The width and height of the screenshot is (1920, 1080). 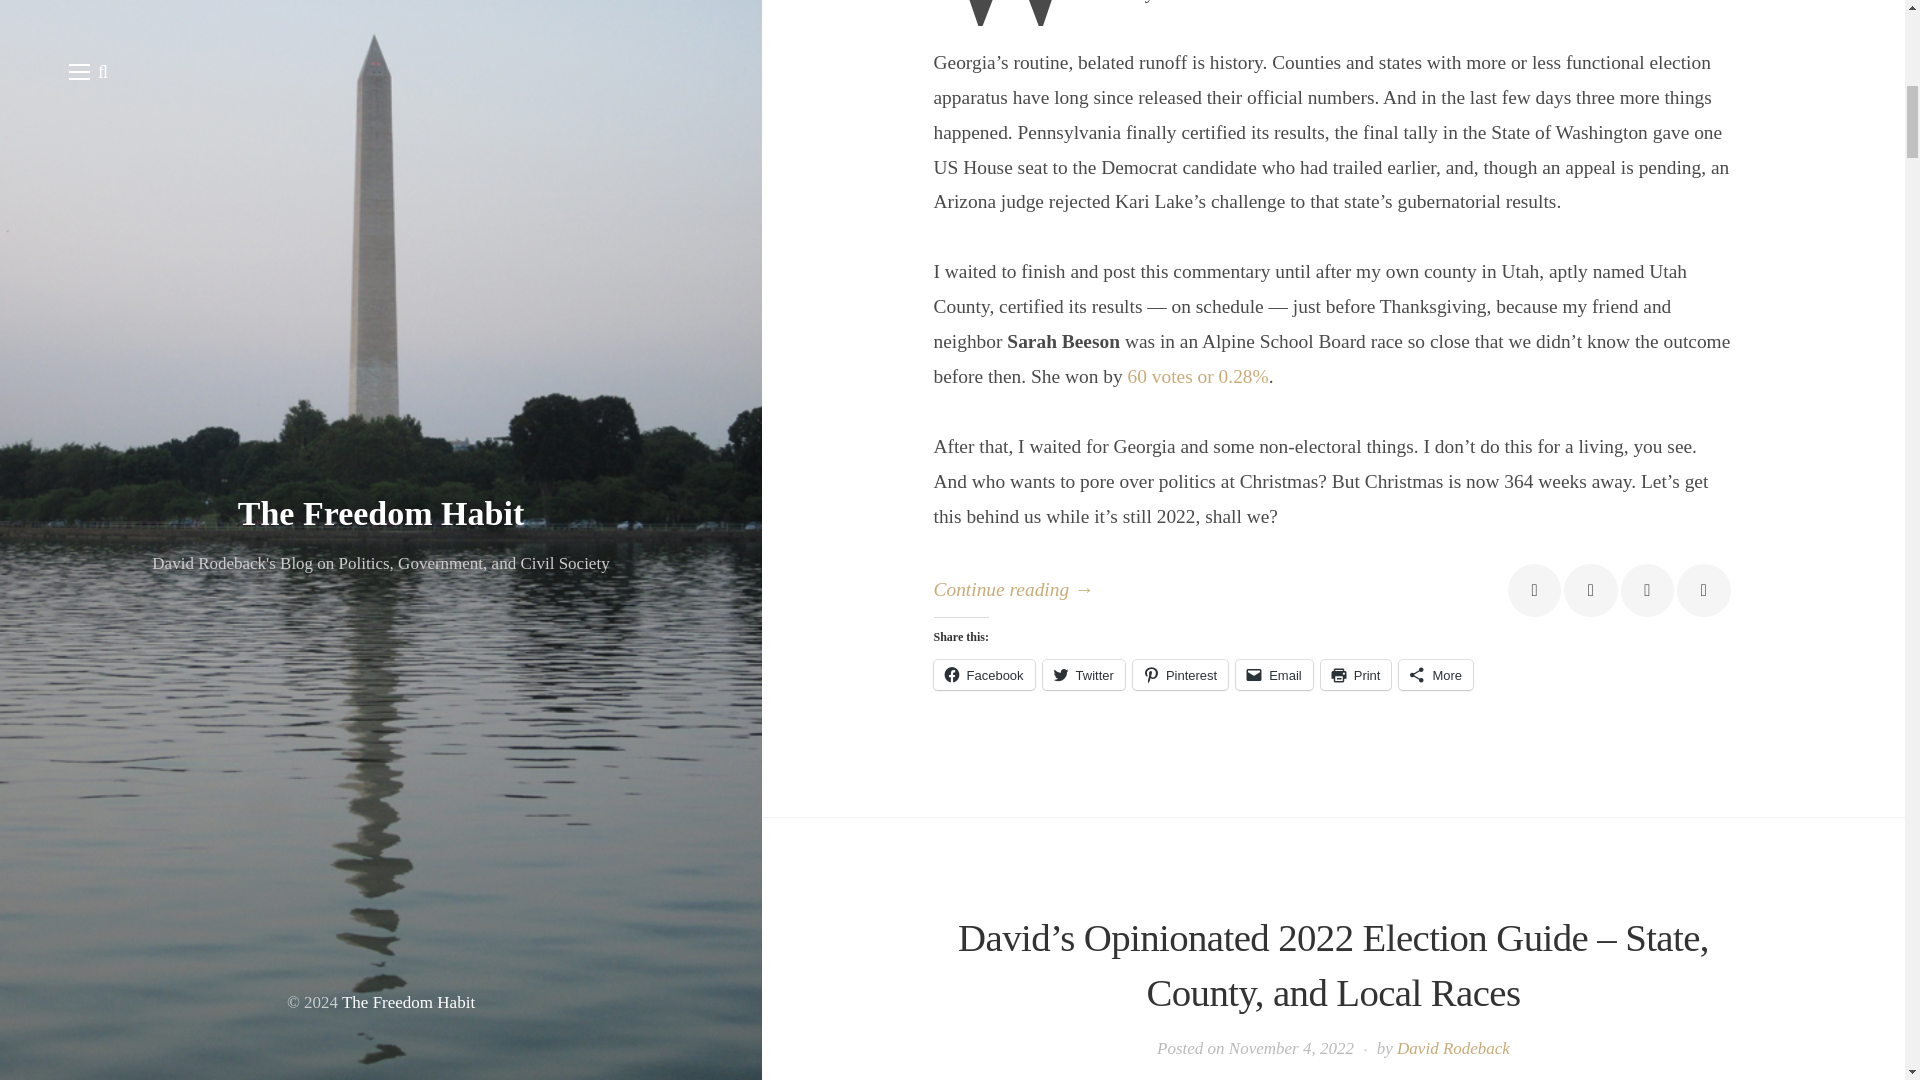 I want to click on Share on Facebook, so click(x=1534, y=590).